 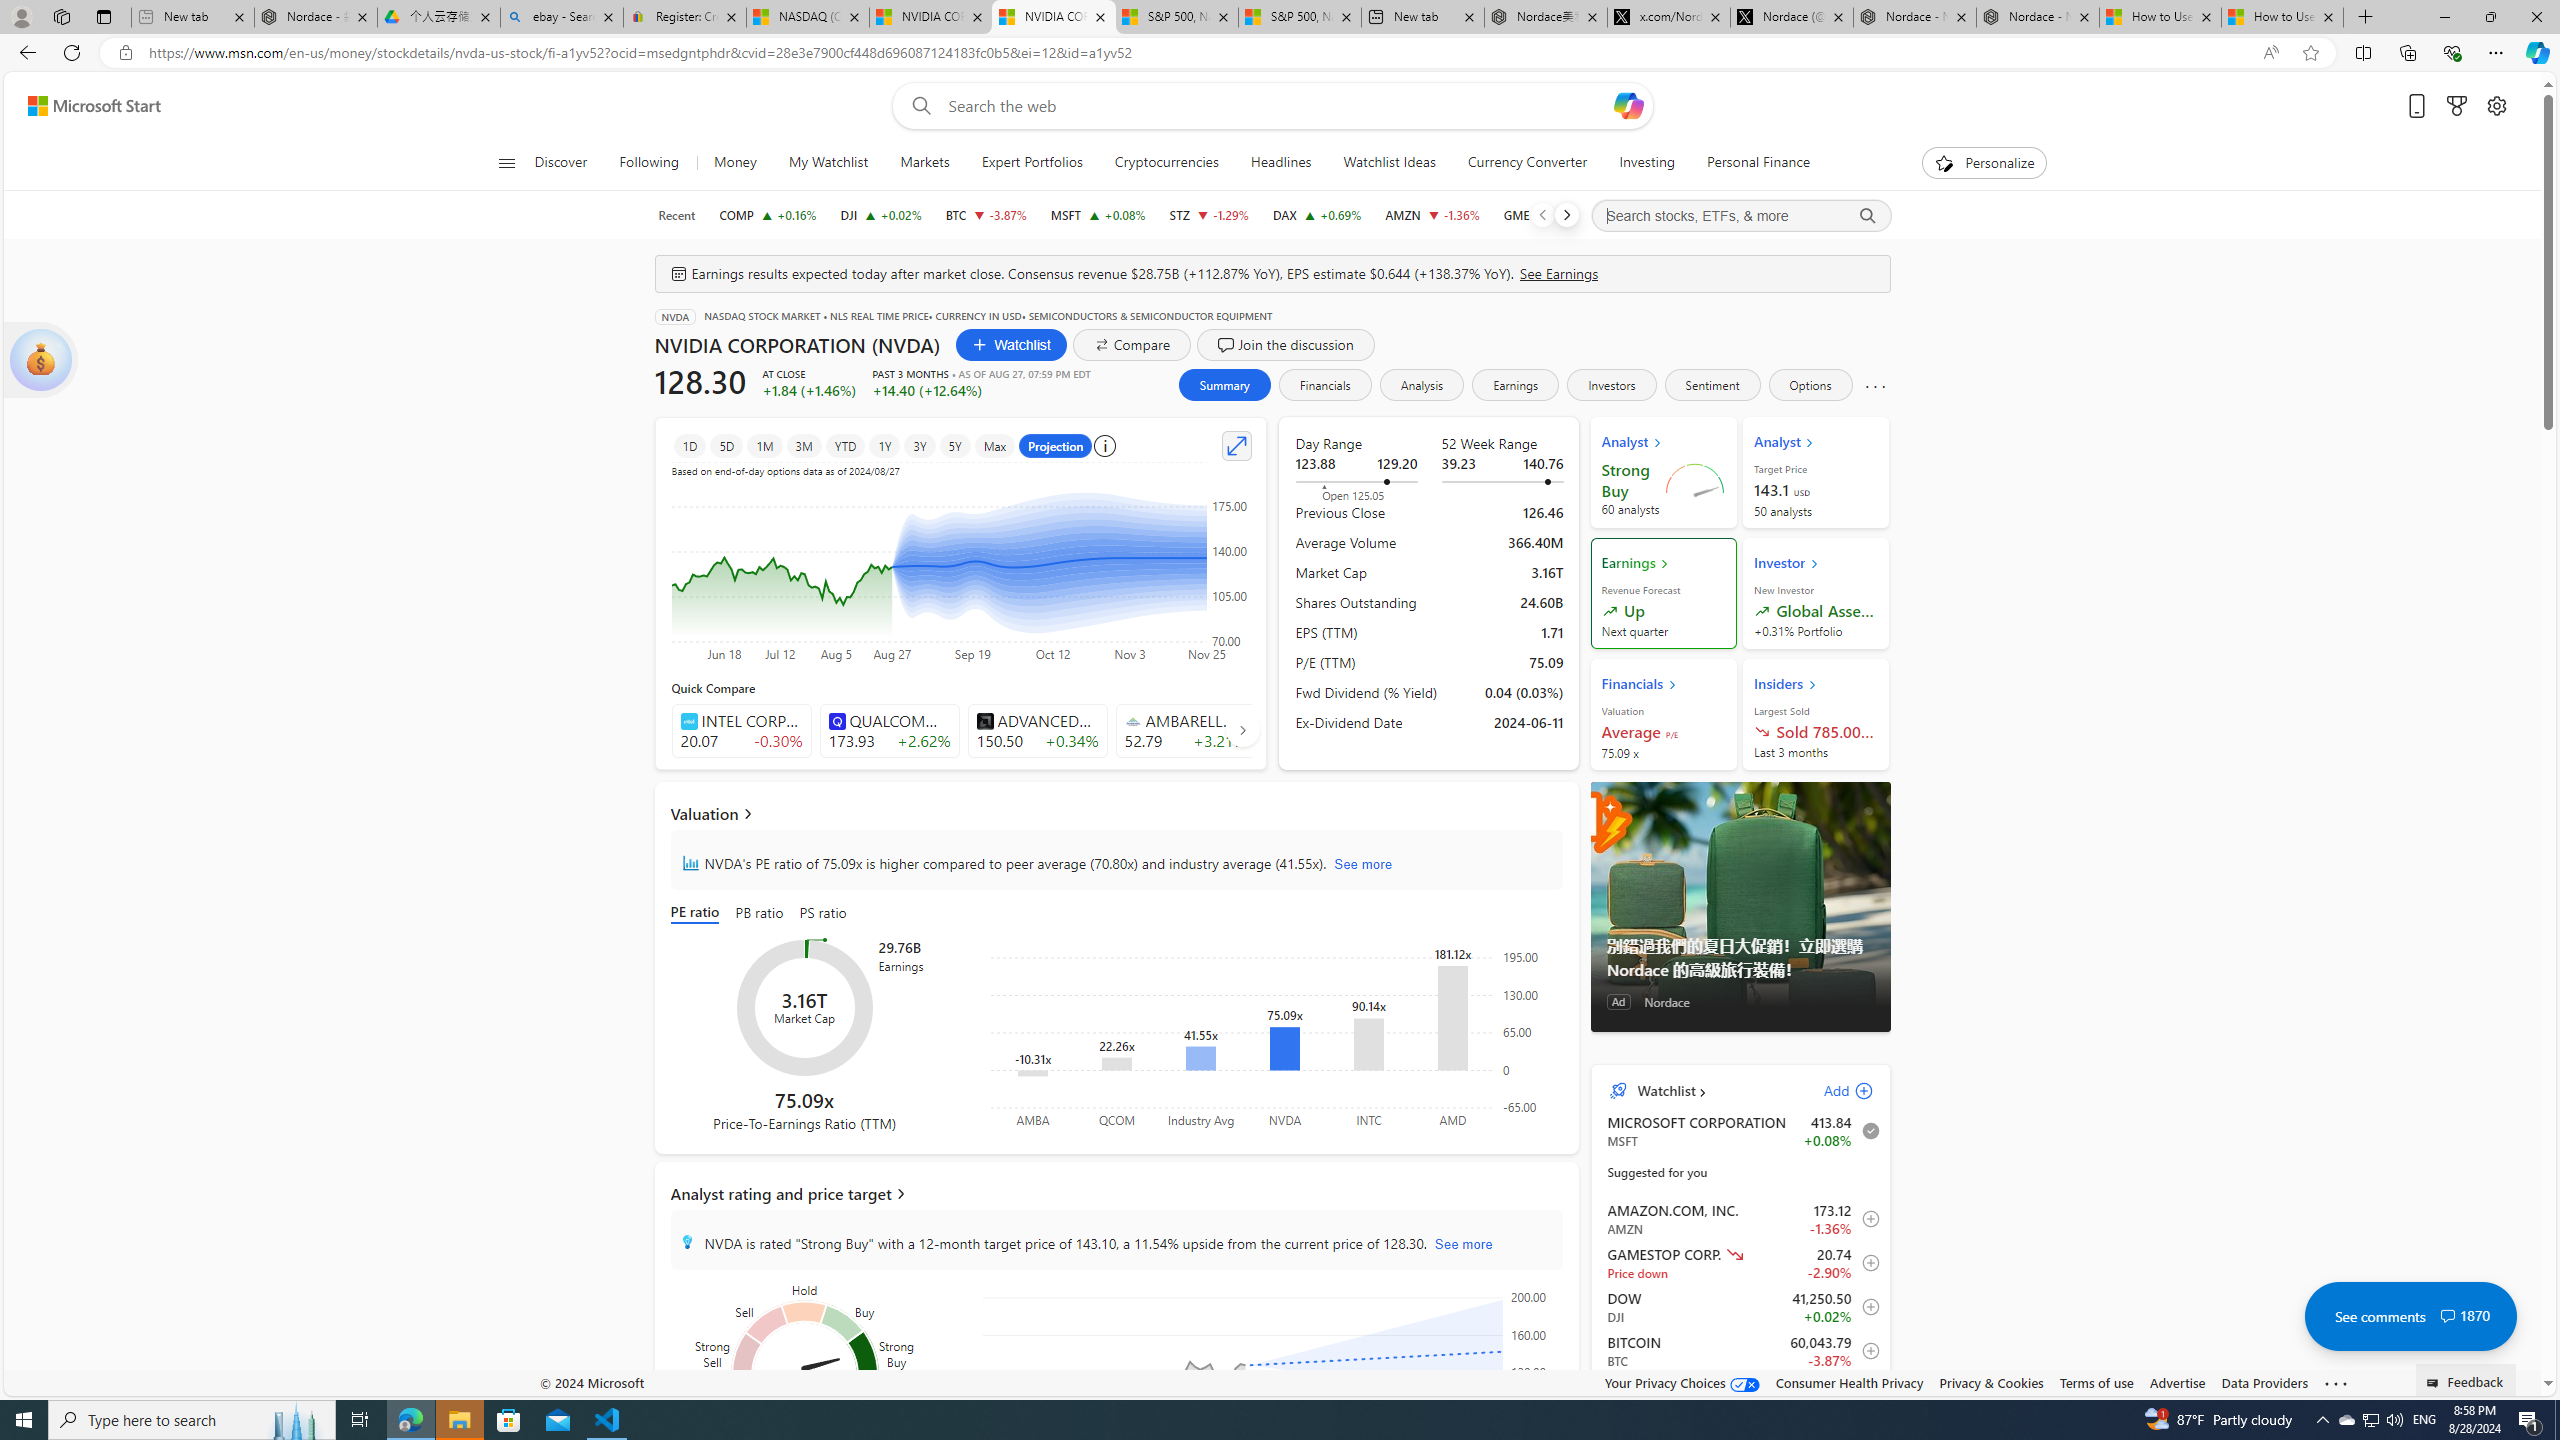 What do you see at coordinates (916, 106) in the screenshot?
I see `Web search` at bounding box center [916, 106].